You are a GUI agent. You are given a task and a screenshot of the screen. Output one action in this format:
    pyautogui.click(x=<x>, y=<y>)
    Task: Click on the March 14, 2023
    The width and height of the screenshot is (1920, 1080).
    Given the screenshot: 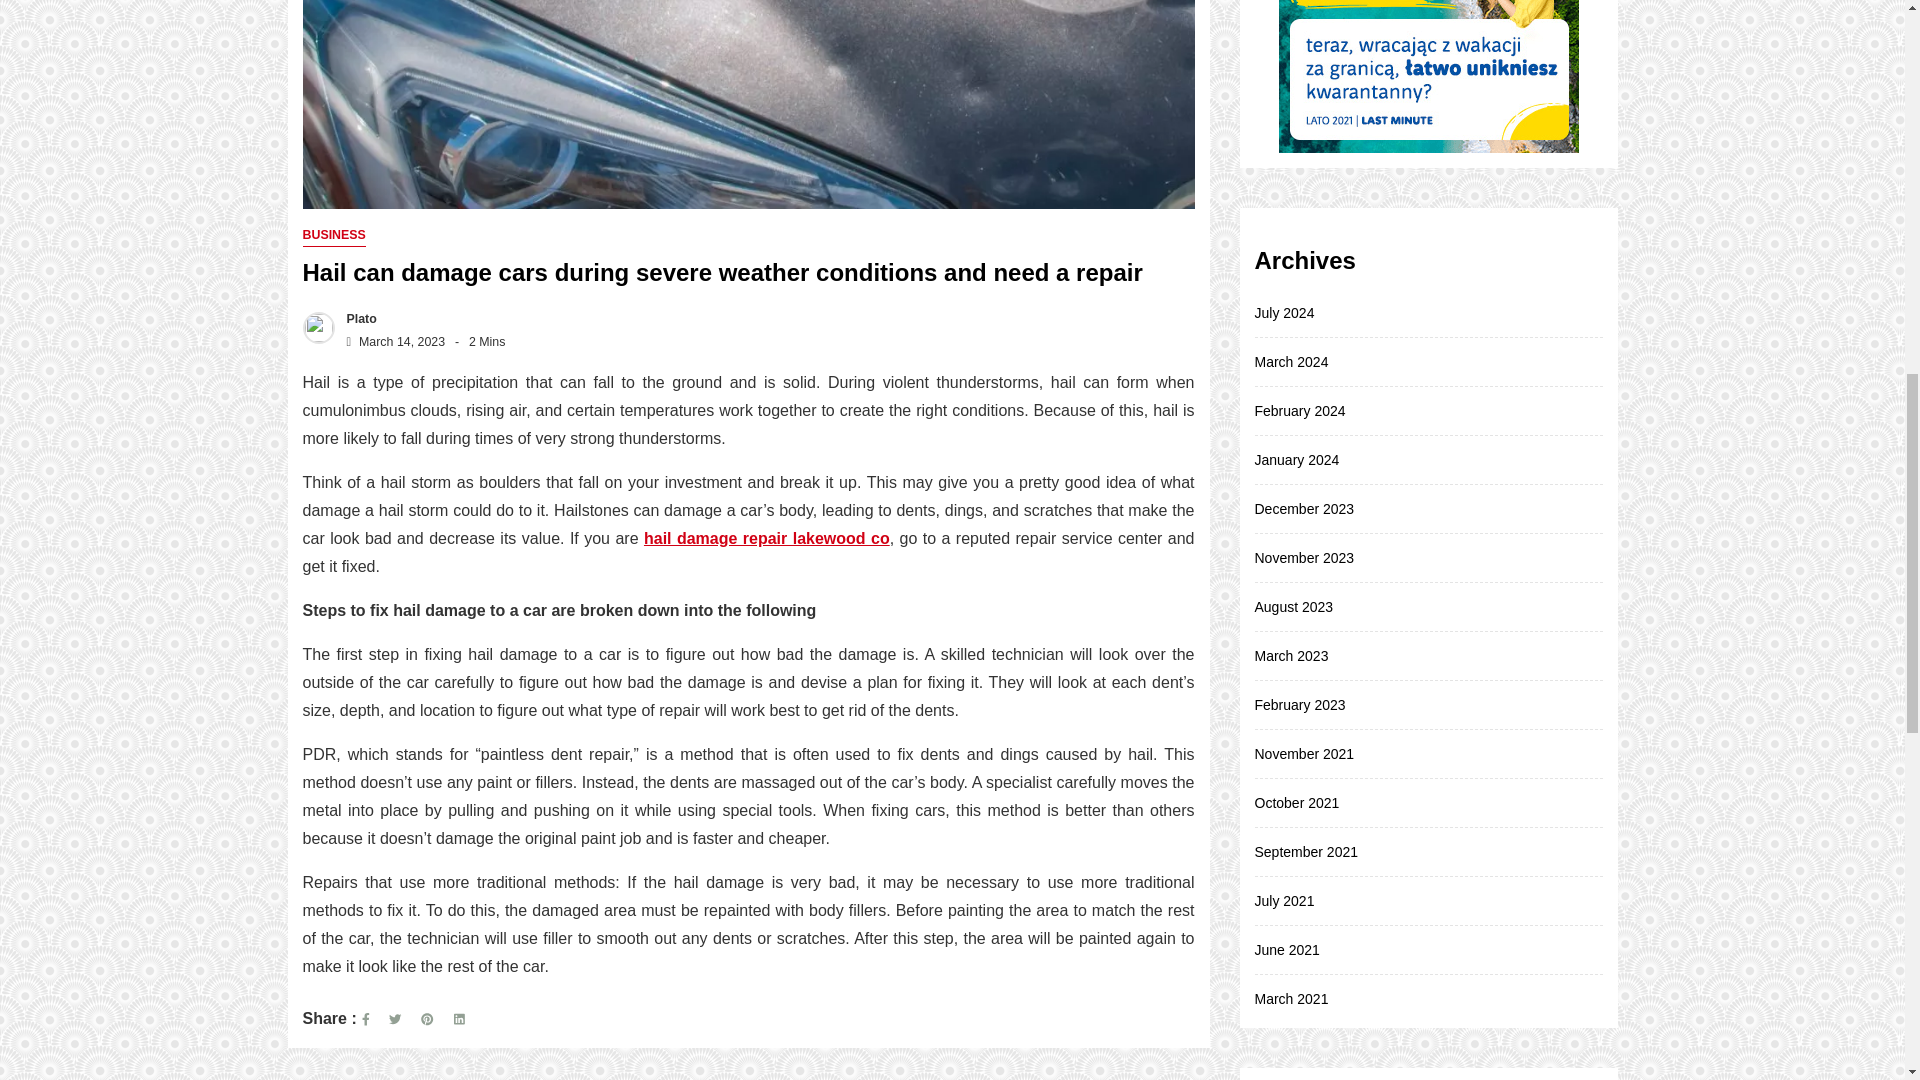 What is the action you would take?
    pyautogui.click(x=391, y=341)
    